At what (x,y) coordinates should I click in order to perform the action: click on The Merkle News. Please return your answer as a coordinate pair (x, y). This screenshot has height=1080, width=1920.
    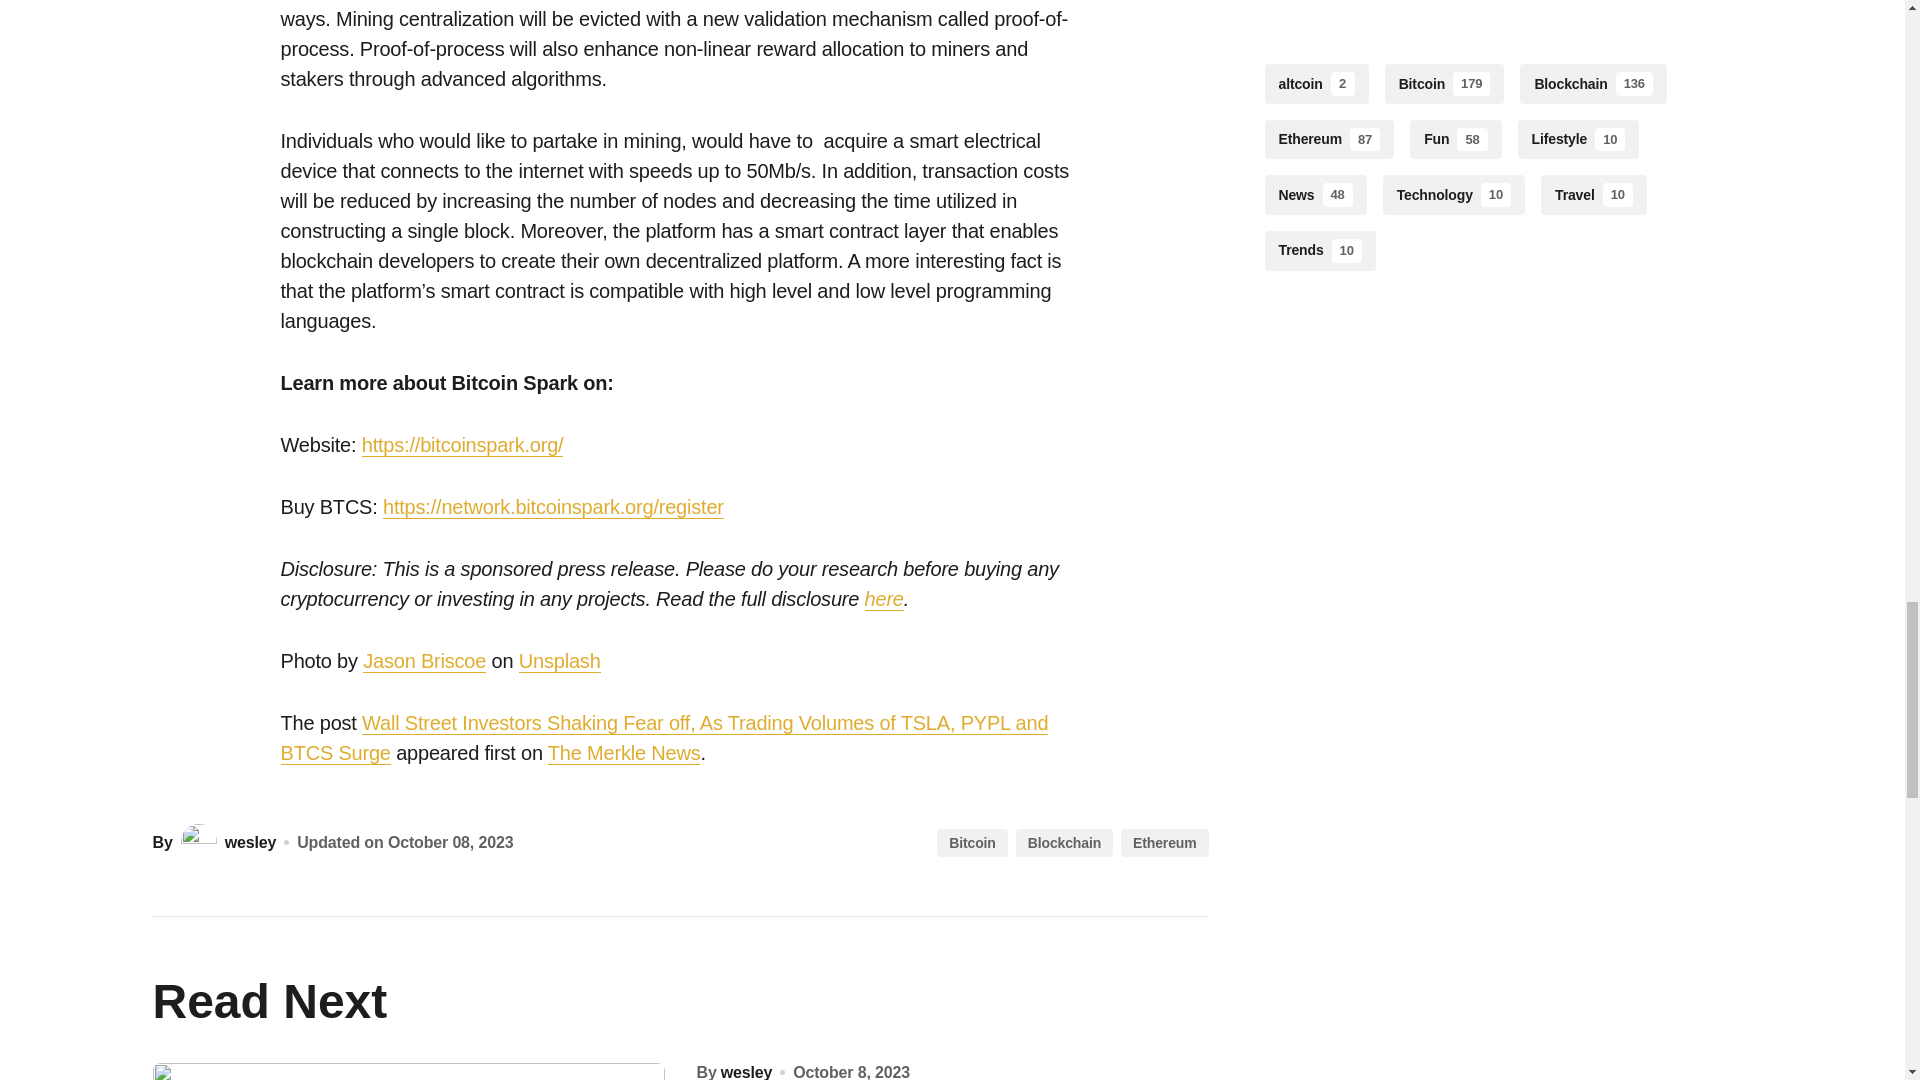
    Looking at the image, I should click on (624, 752).